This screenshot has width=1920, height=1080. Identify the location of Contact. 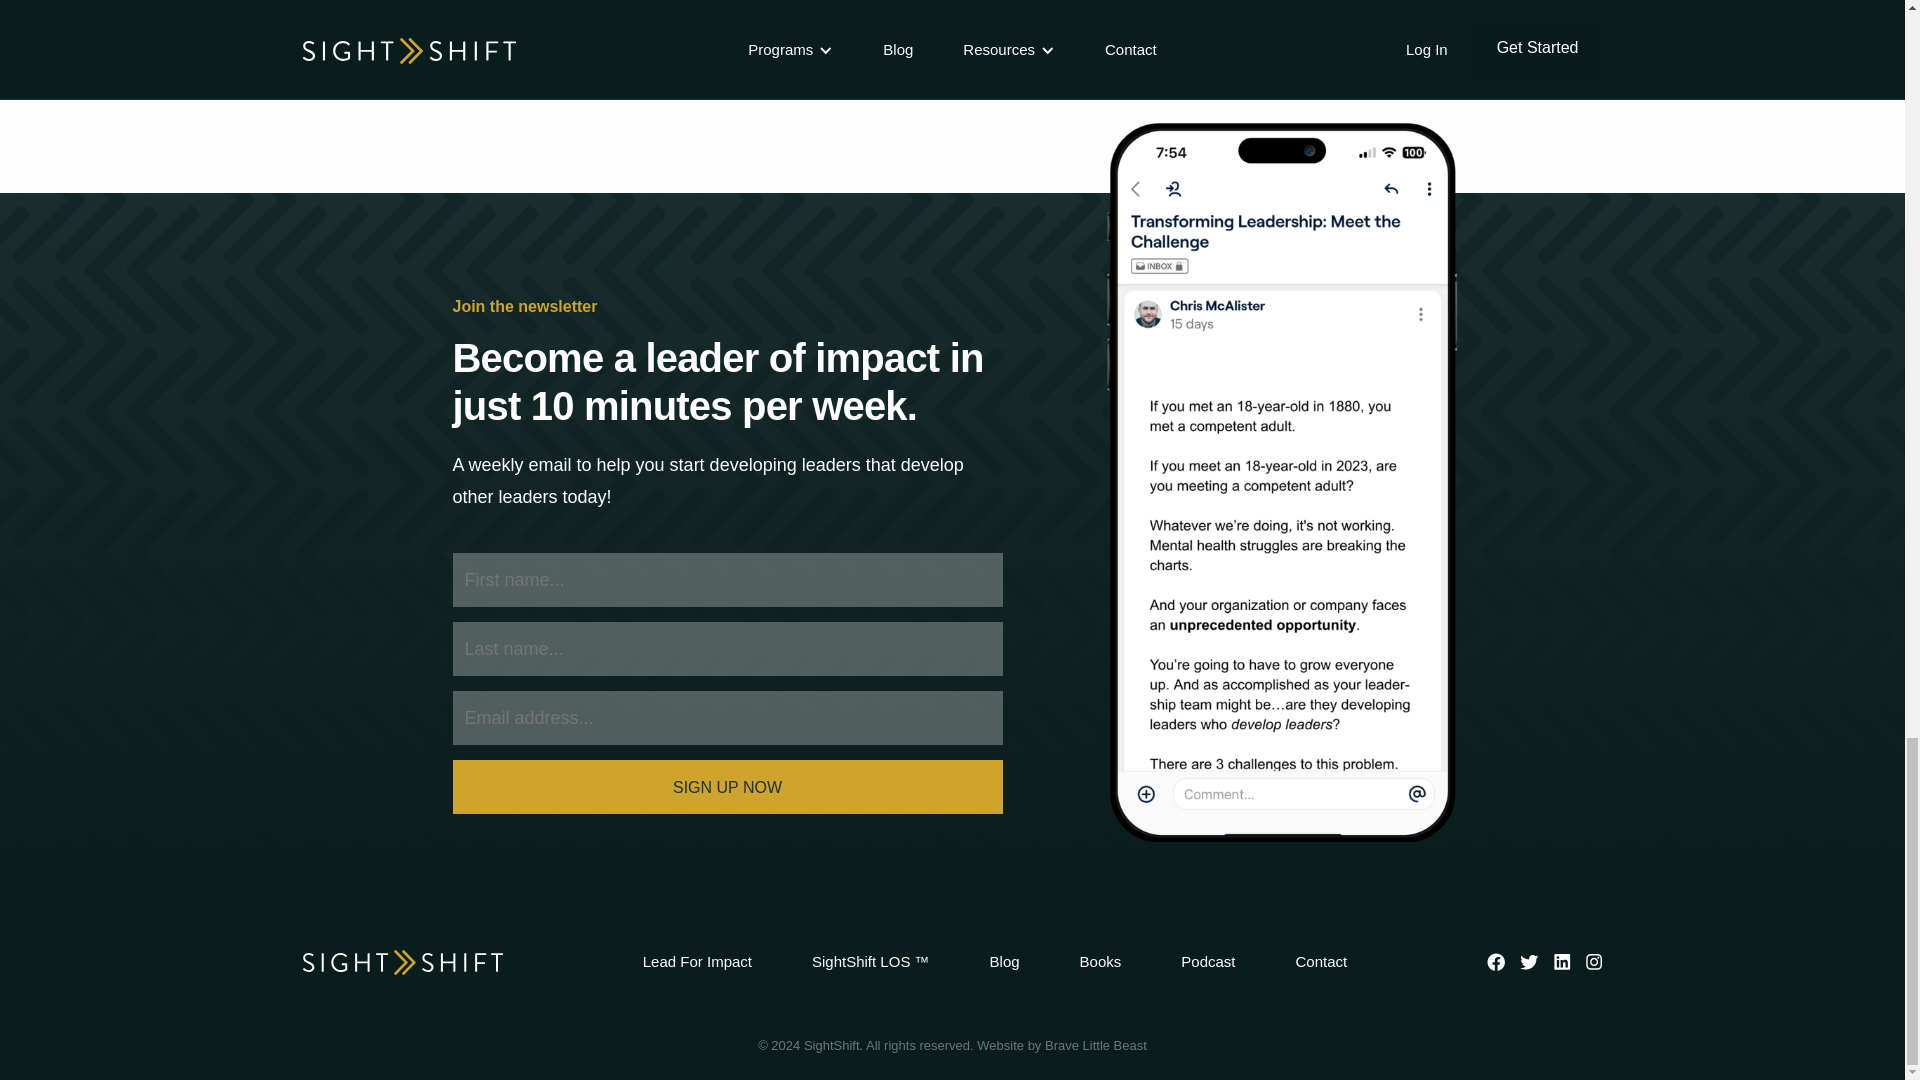
(1322, 962).